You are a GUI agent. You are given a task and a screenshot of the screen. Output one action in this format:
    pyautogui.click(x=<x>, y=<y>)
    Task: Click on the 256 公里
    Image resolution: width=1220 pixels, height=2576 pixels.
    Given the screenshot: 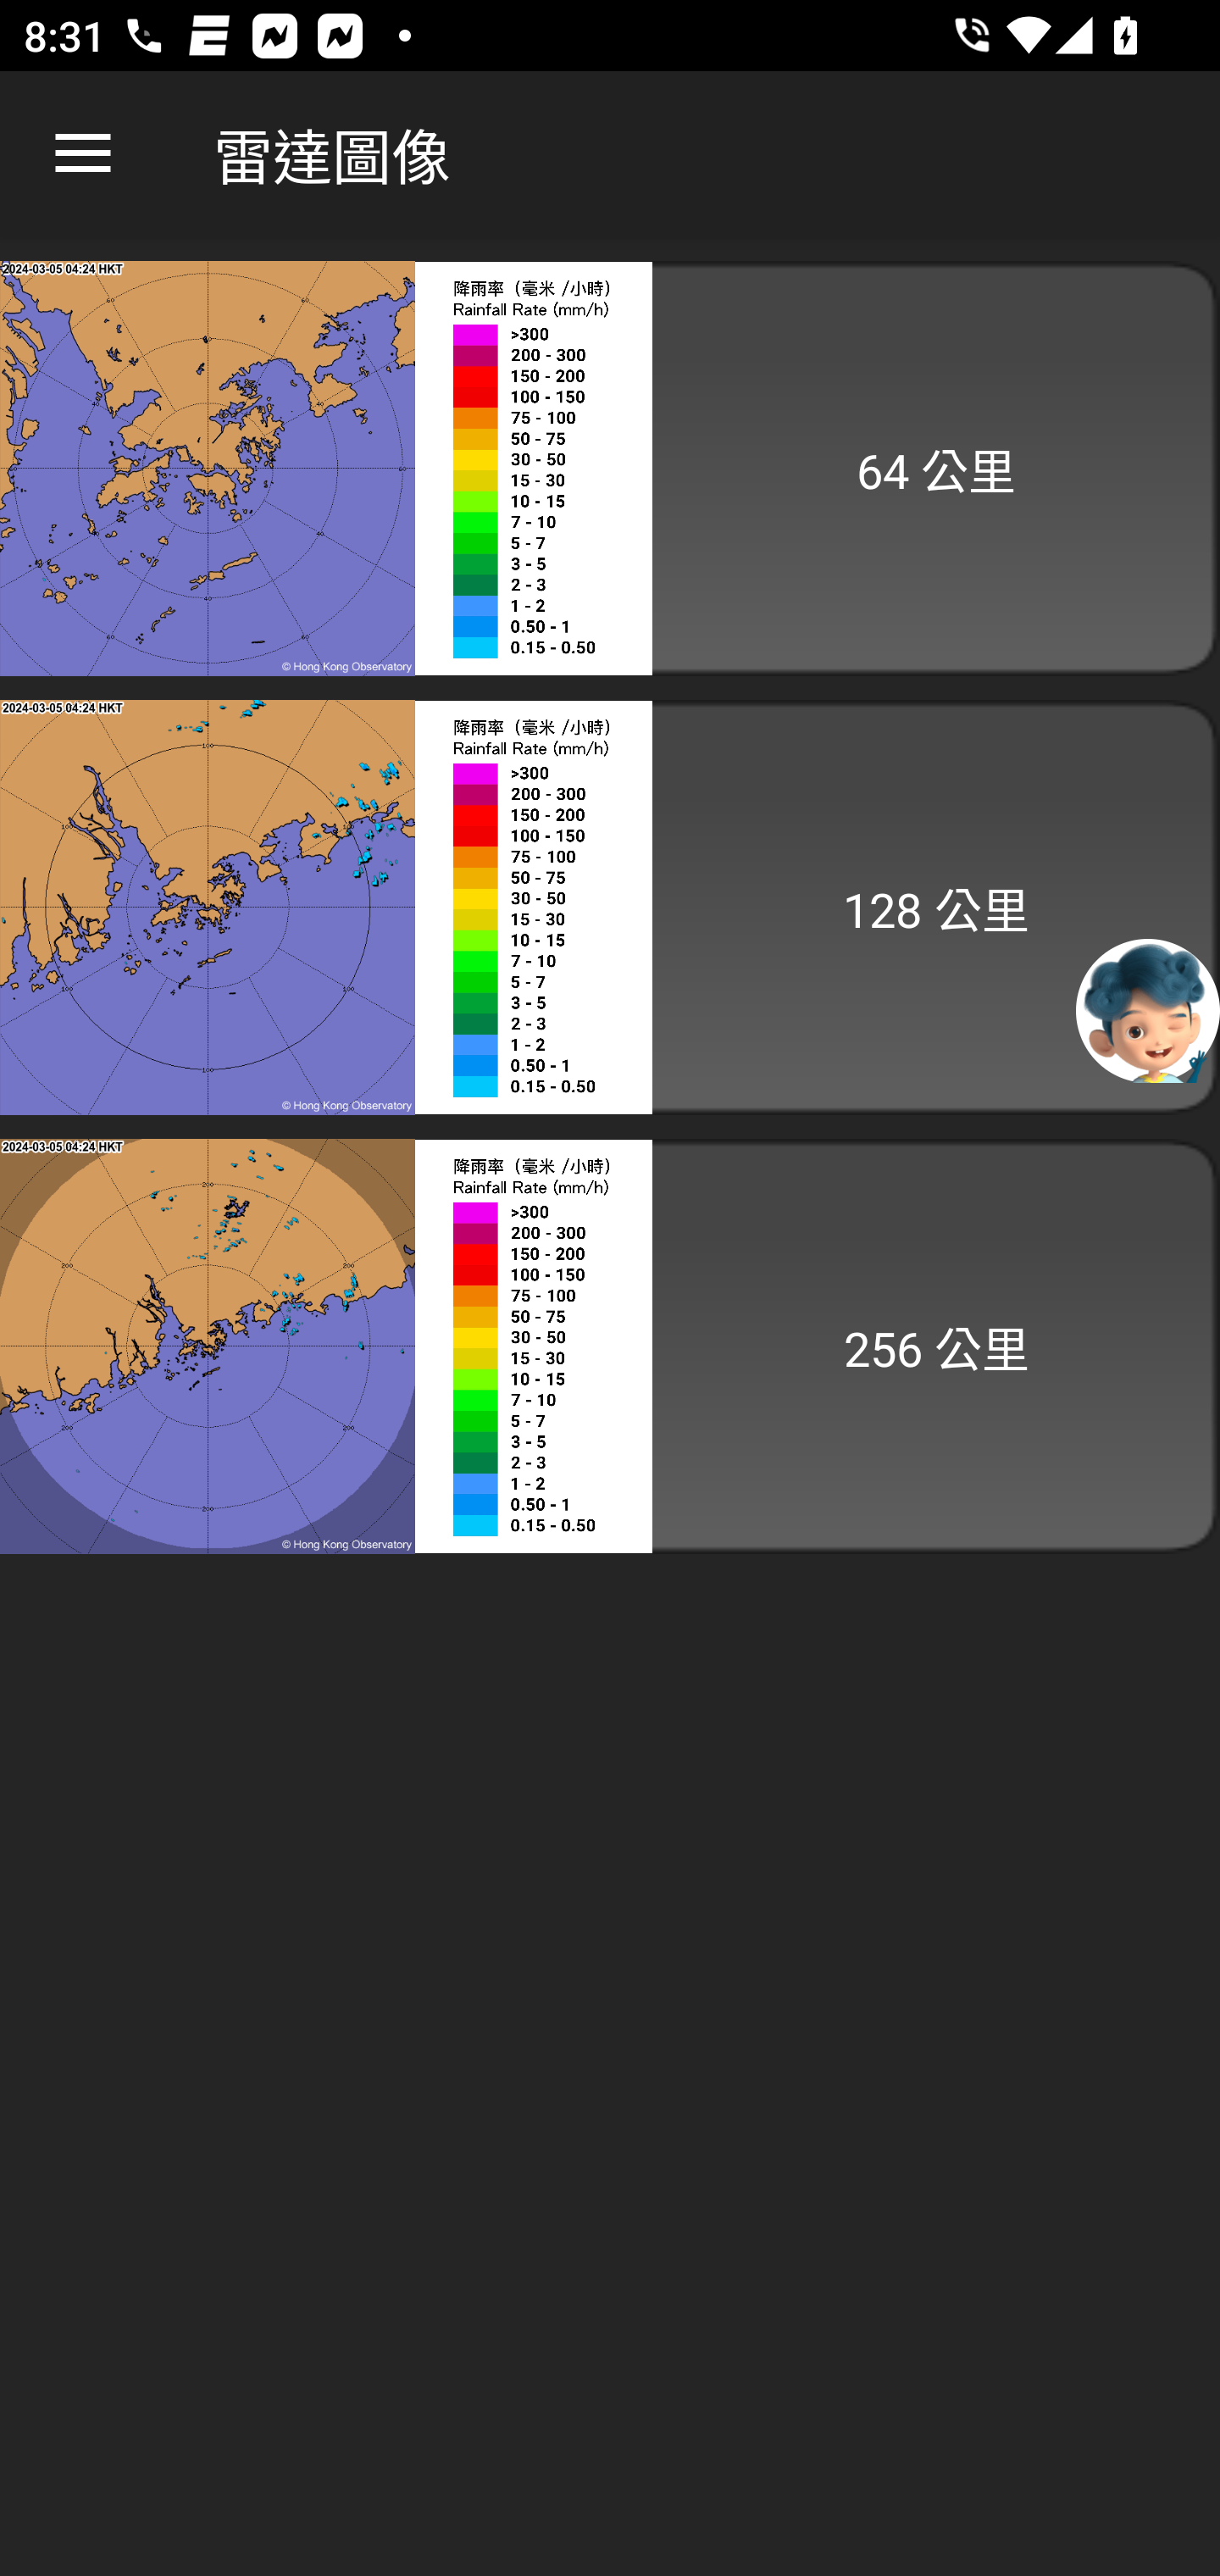 What is the action you would take?
    pyautogui.click(x=610, y=1346)
    